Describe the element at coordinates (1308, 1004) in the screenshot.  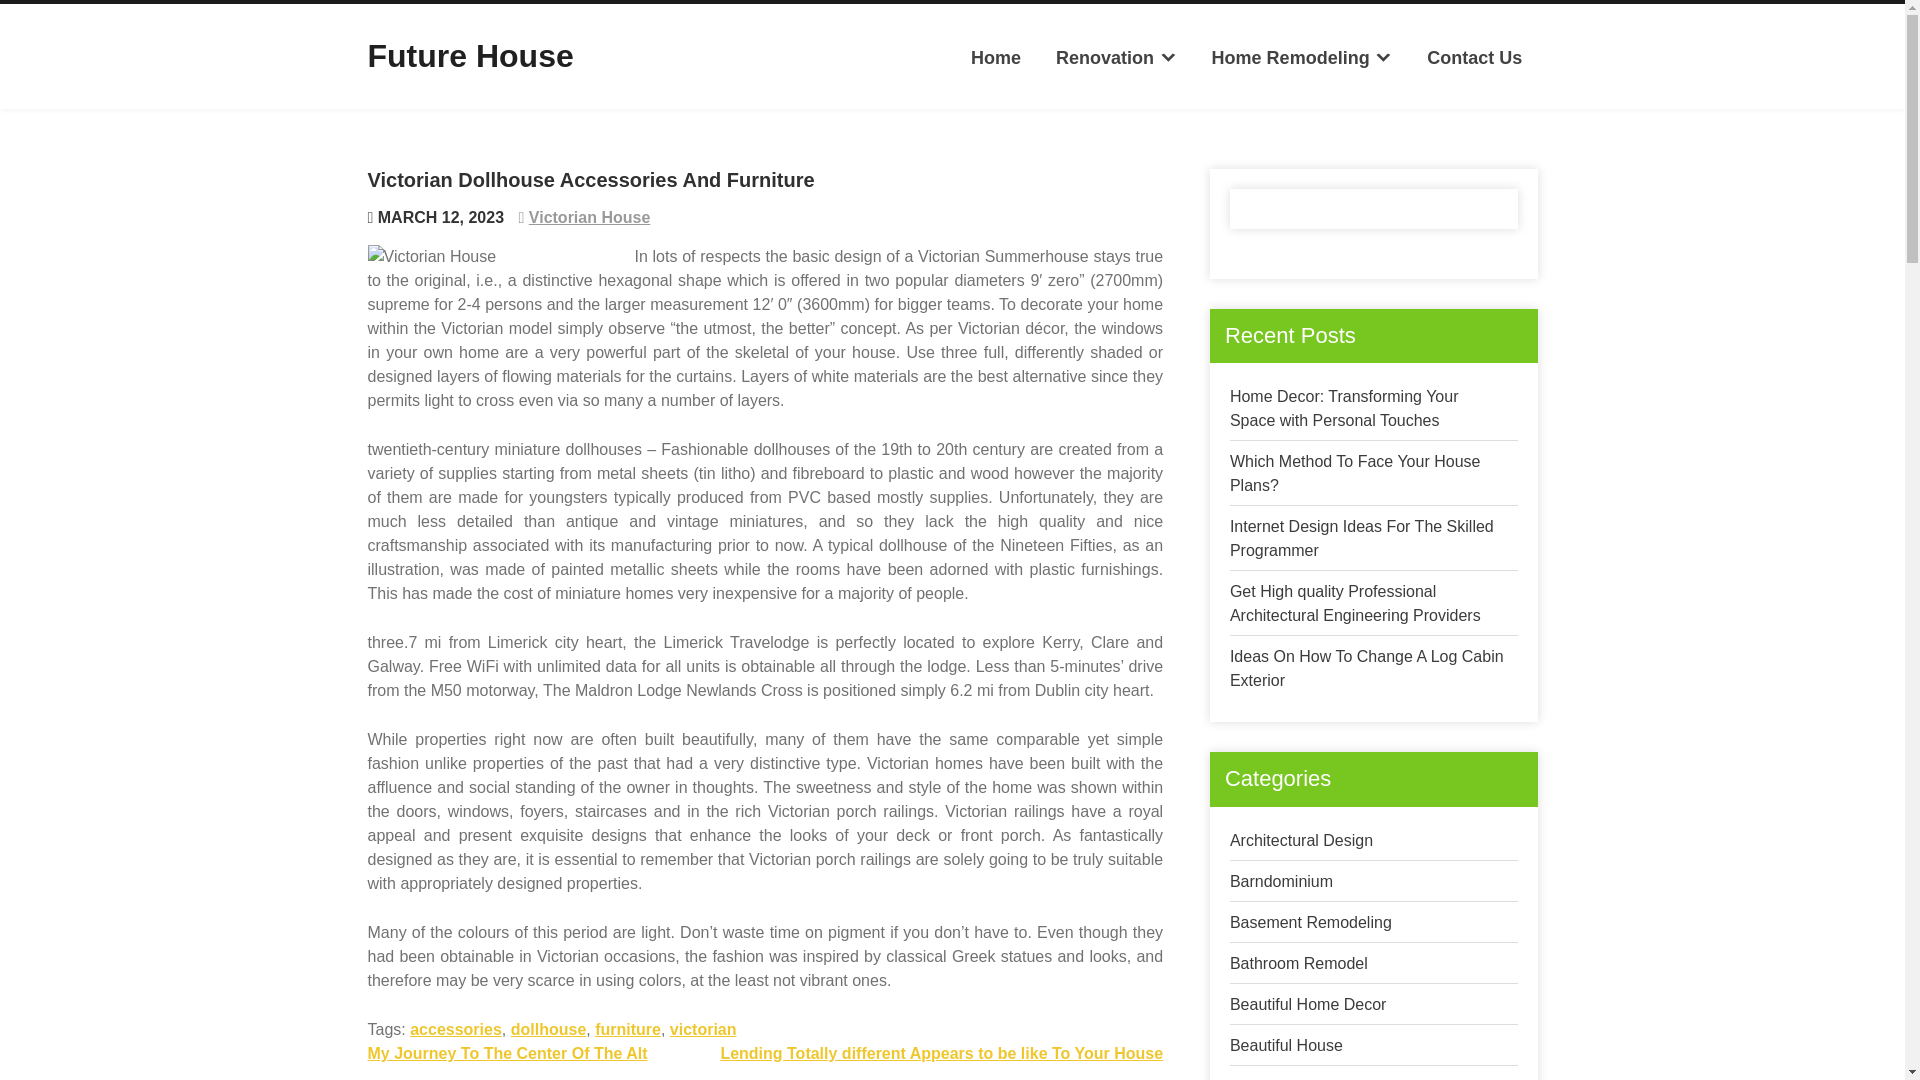
I see `Beautiful Home Decor` at that location.